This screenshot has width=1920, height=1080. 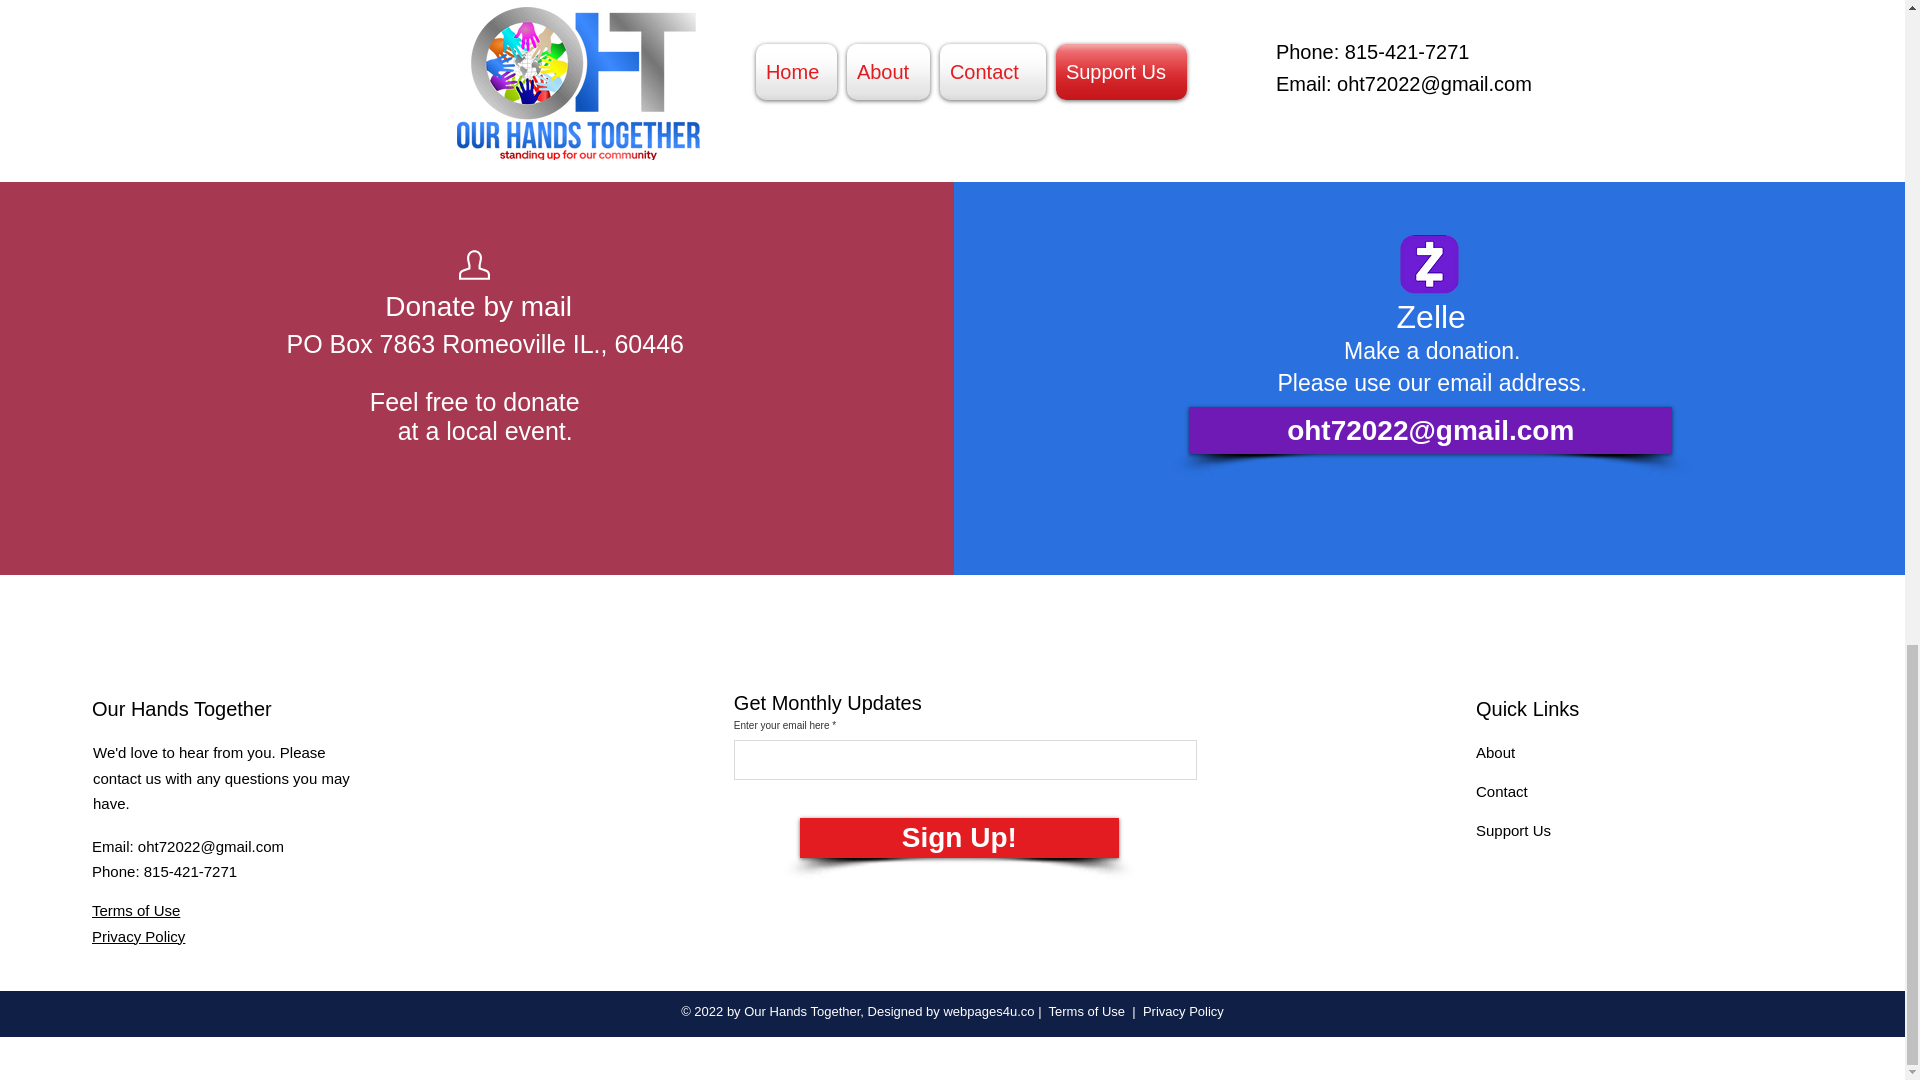 What do you see at coordinates (136, 910) in the screenshot?
I see `Terms of Use` at bounding box center [136, 910].